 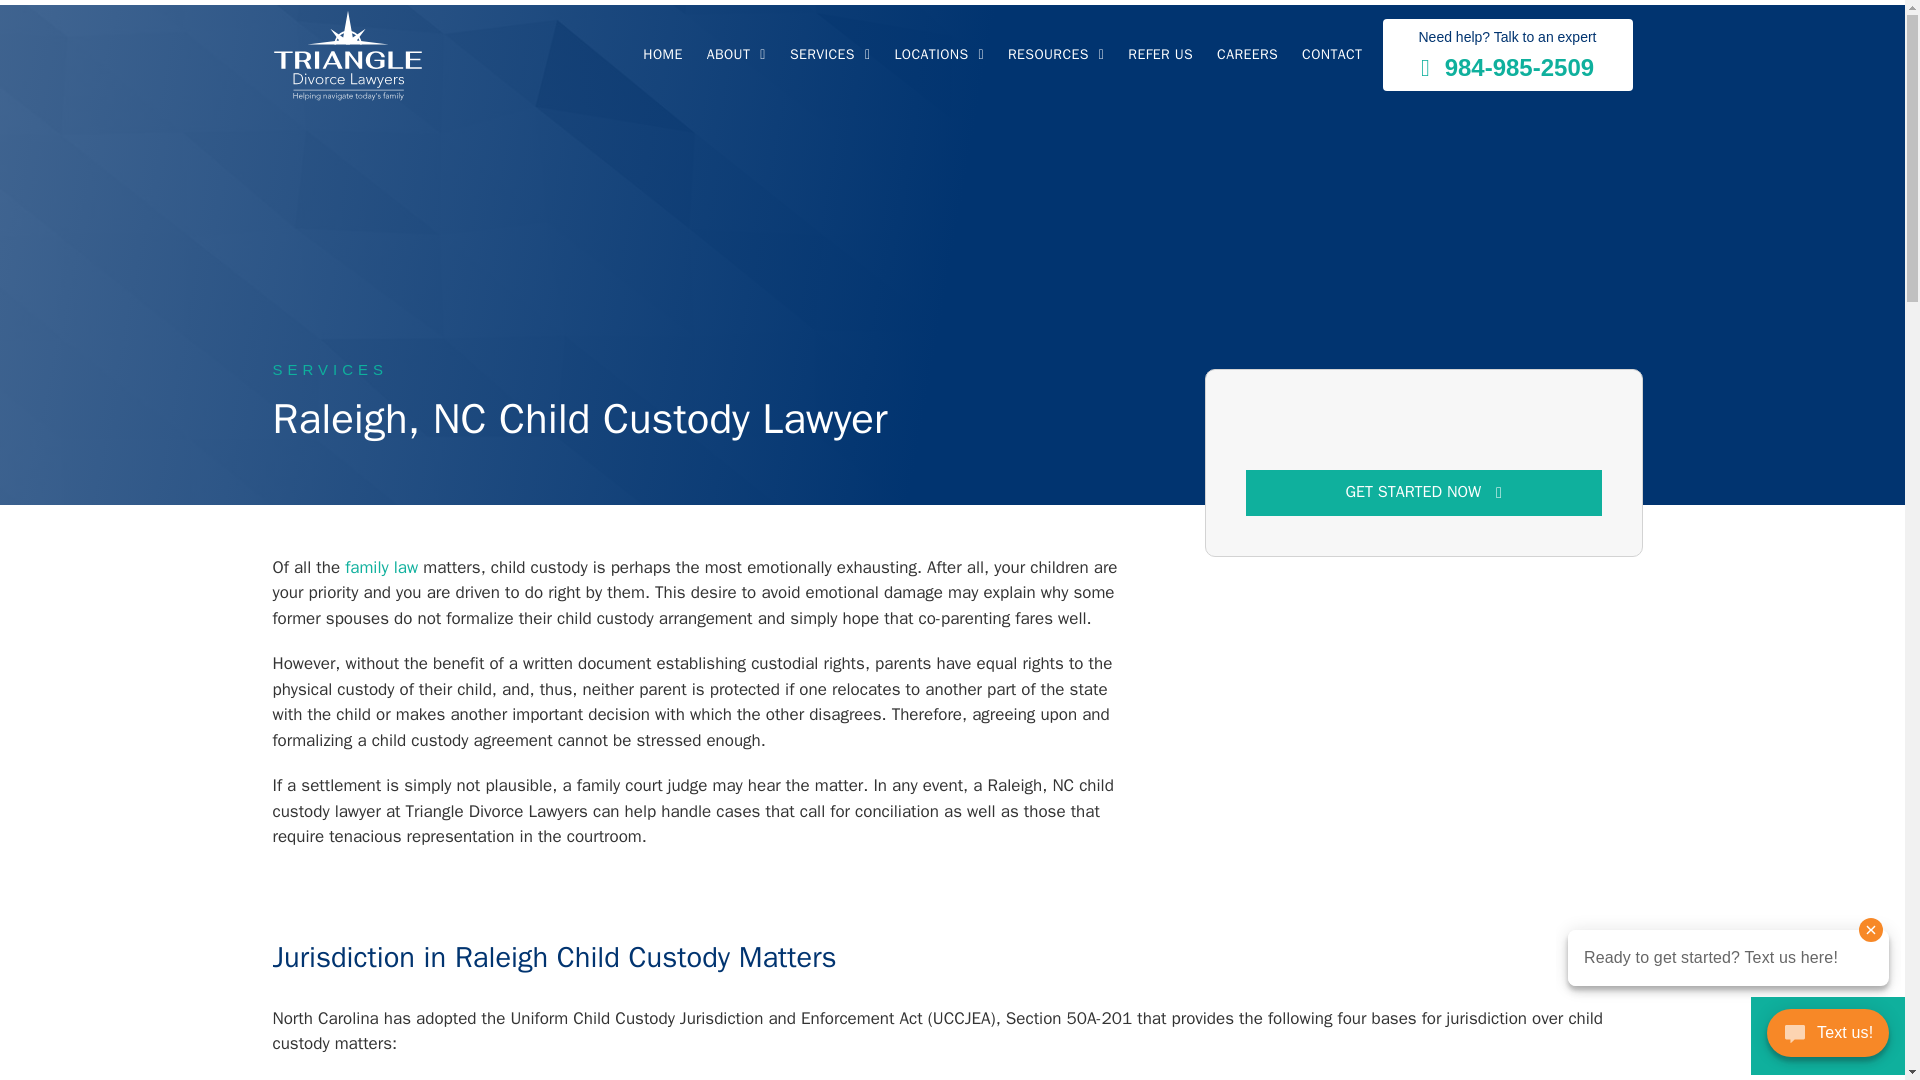 I want to click on CONTACT, so click(x=1331, y=54).